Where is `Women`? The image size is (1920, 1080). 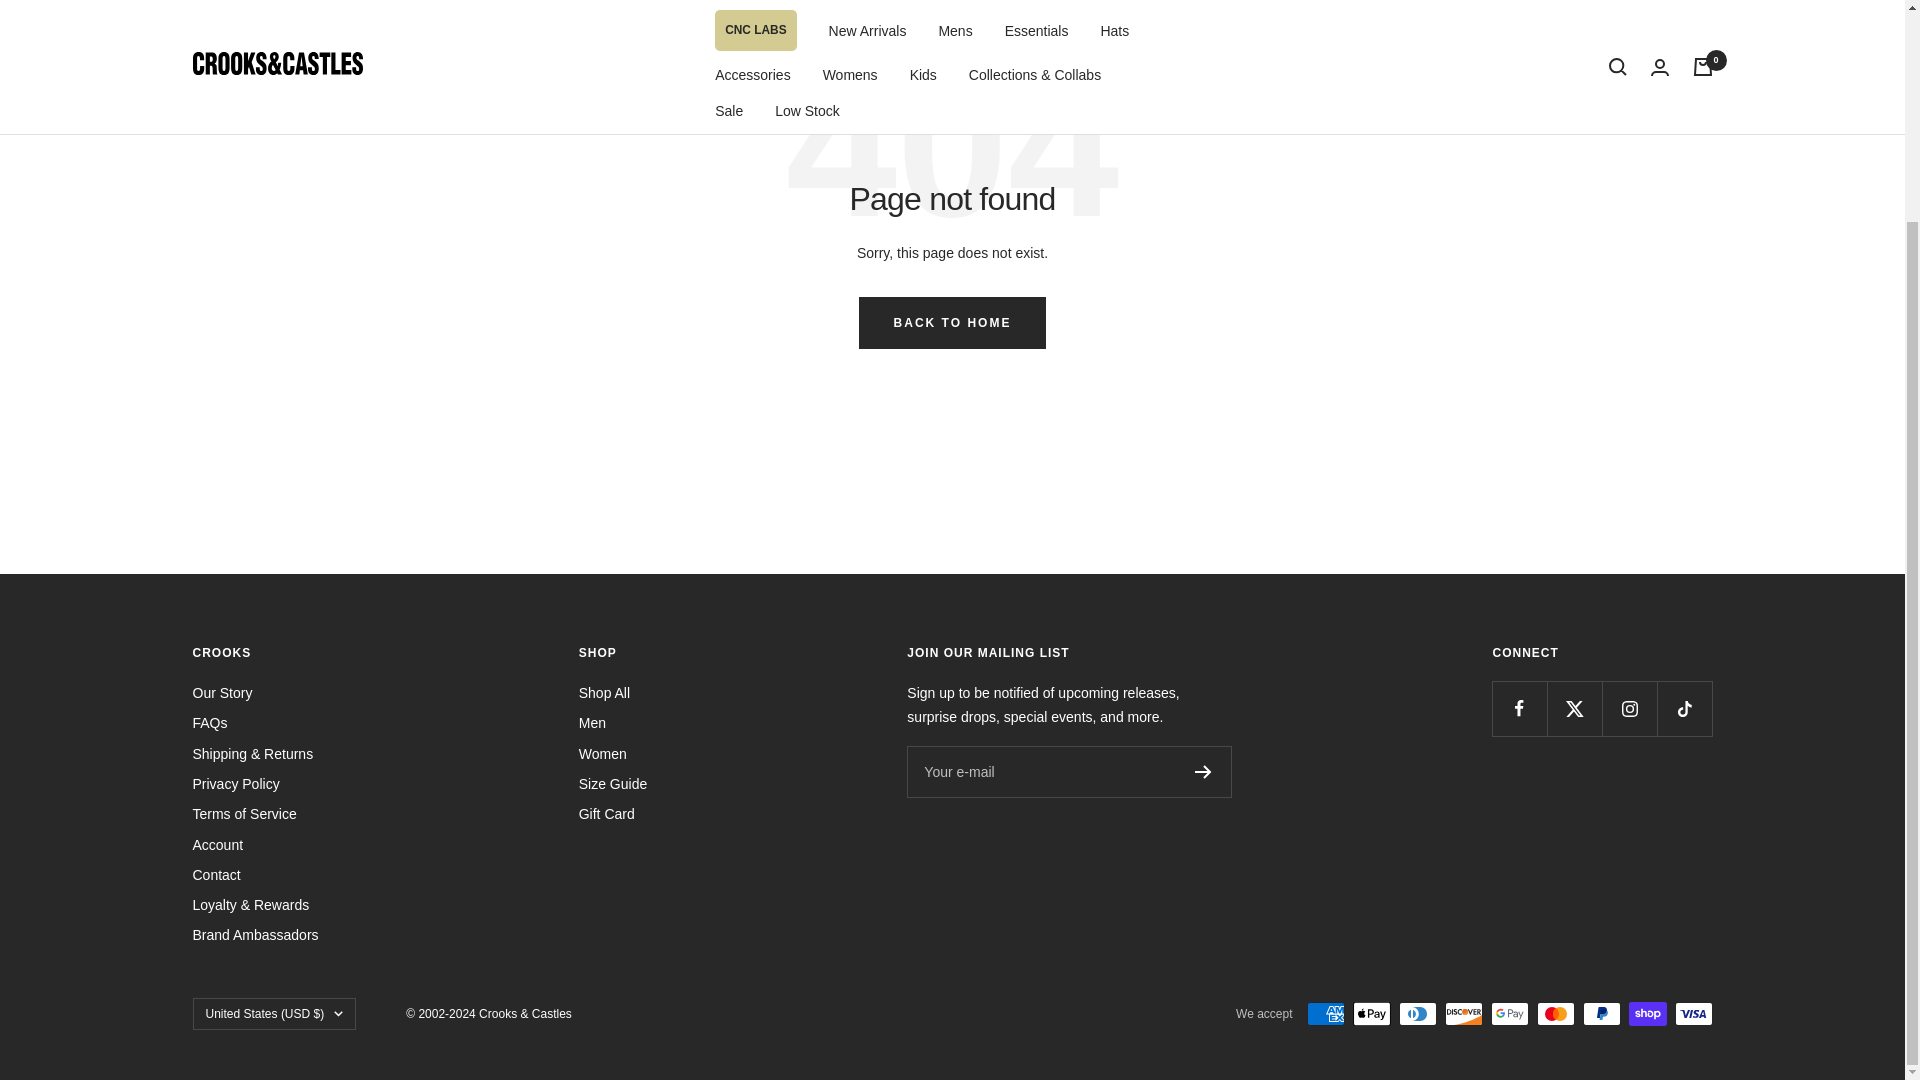 Women is located at coordinates (603, 753).